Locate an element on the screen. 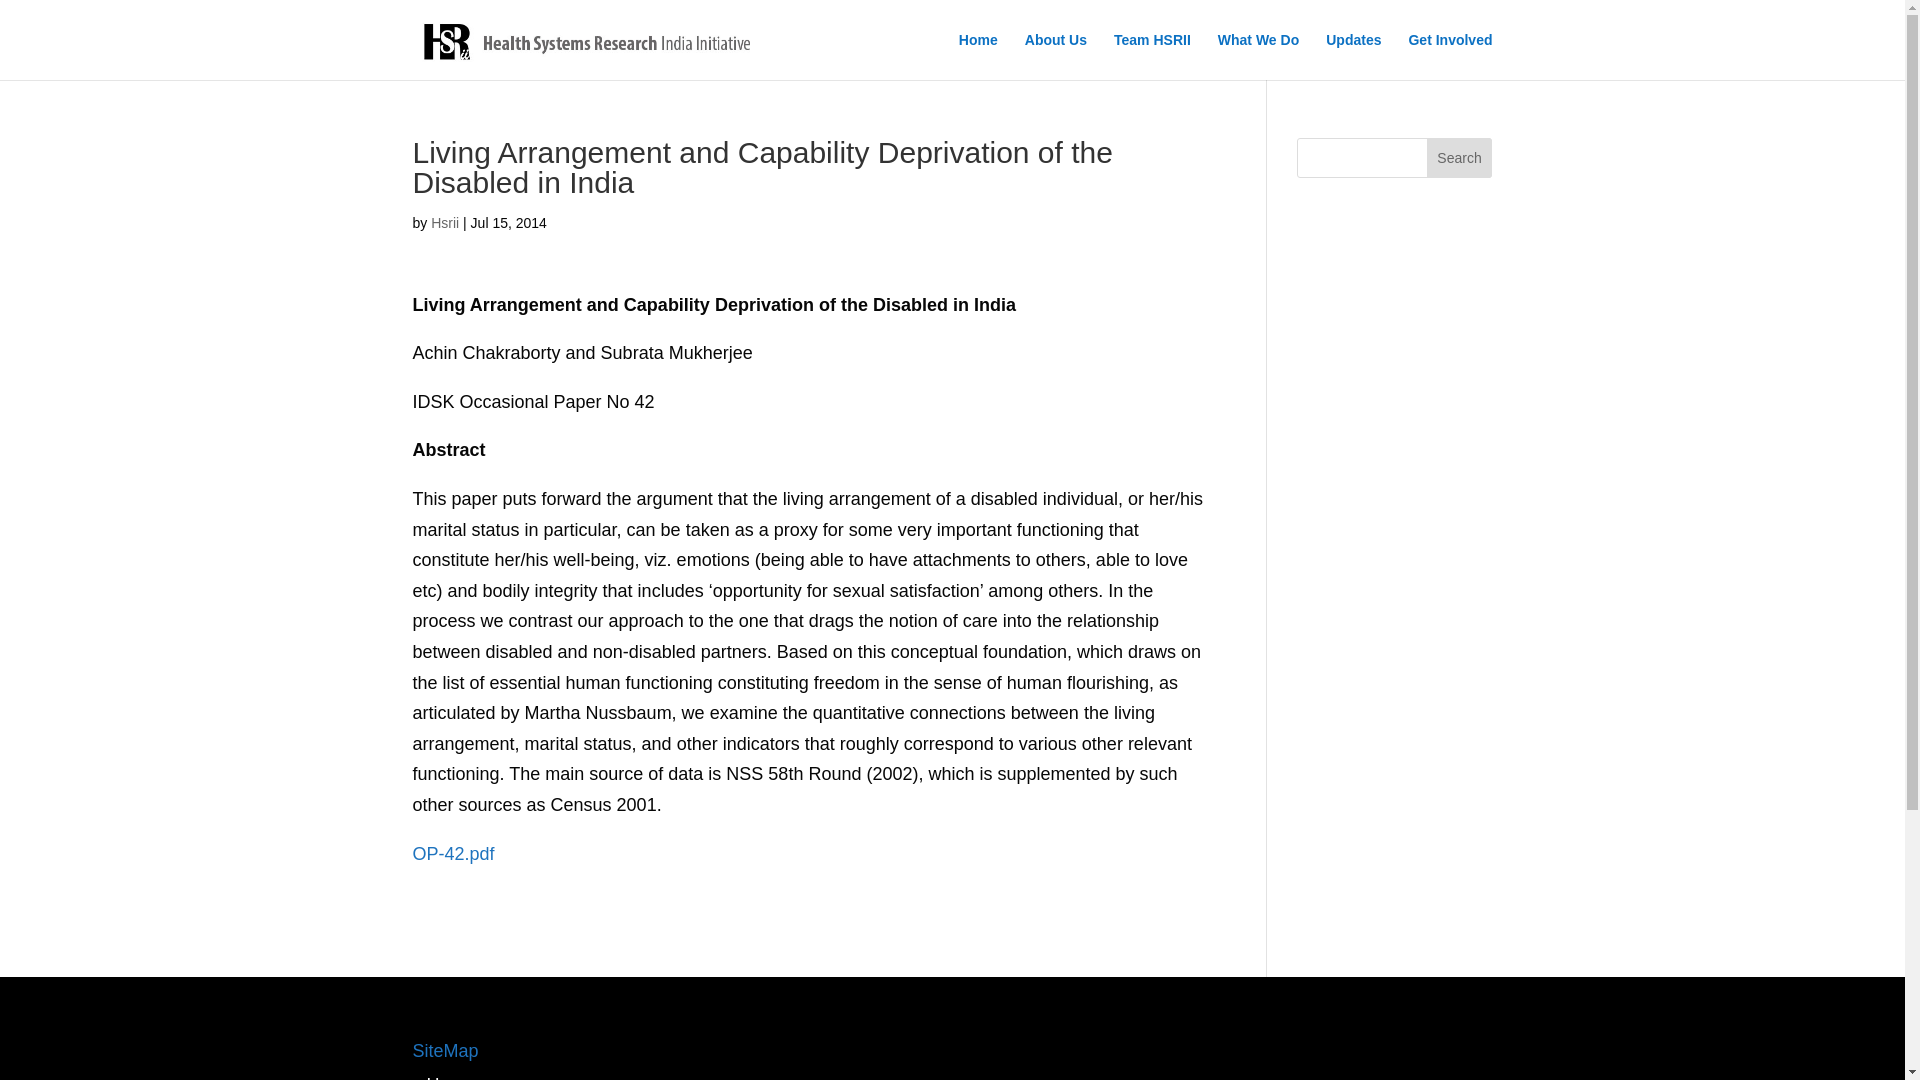 The image size is (1920, 1080). What We Do is located at coordinates (1258, 56).